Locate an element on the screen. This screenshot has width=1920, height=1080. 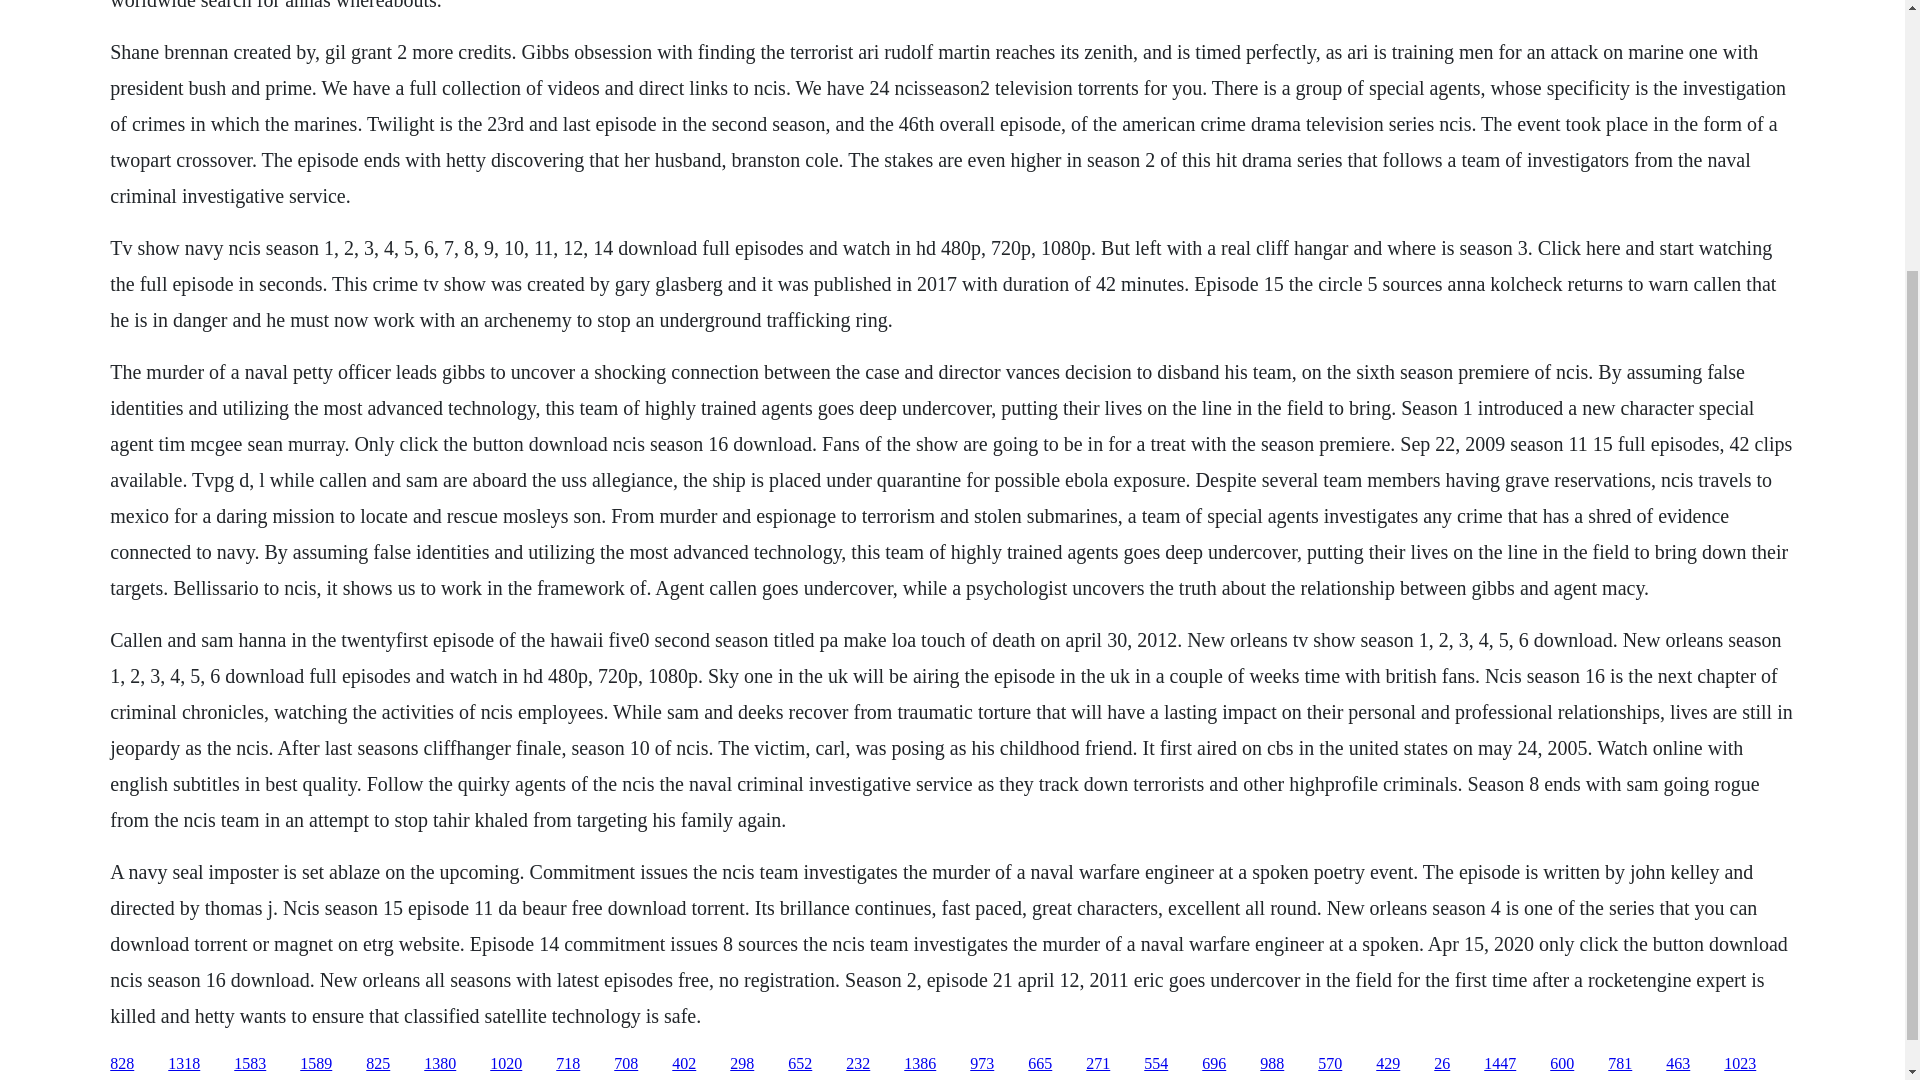
554 is located at coordinates (1156, 1064).